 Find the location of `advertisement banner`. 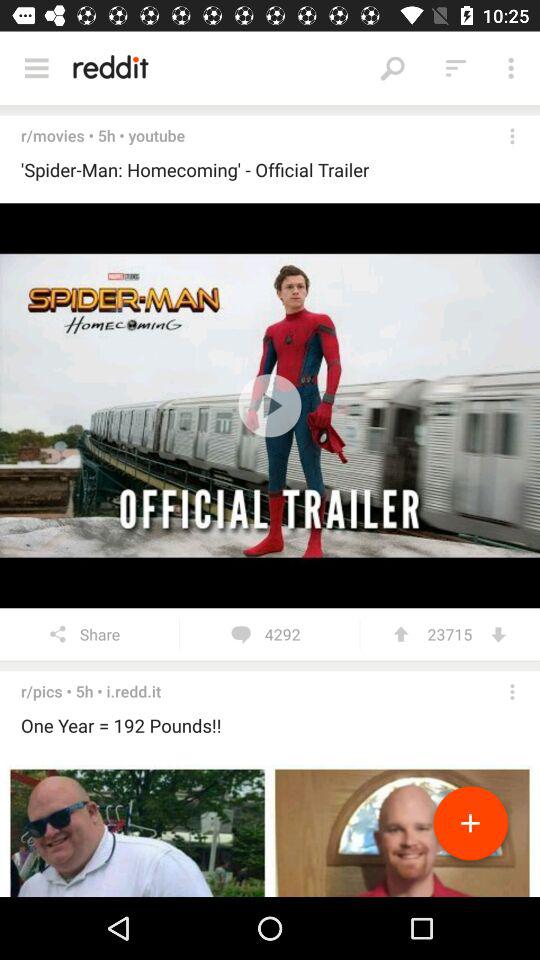

advertisement banner is located at coordinates (270, 828).